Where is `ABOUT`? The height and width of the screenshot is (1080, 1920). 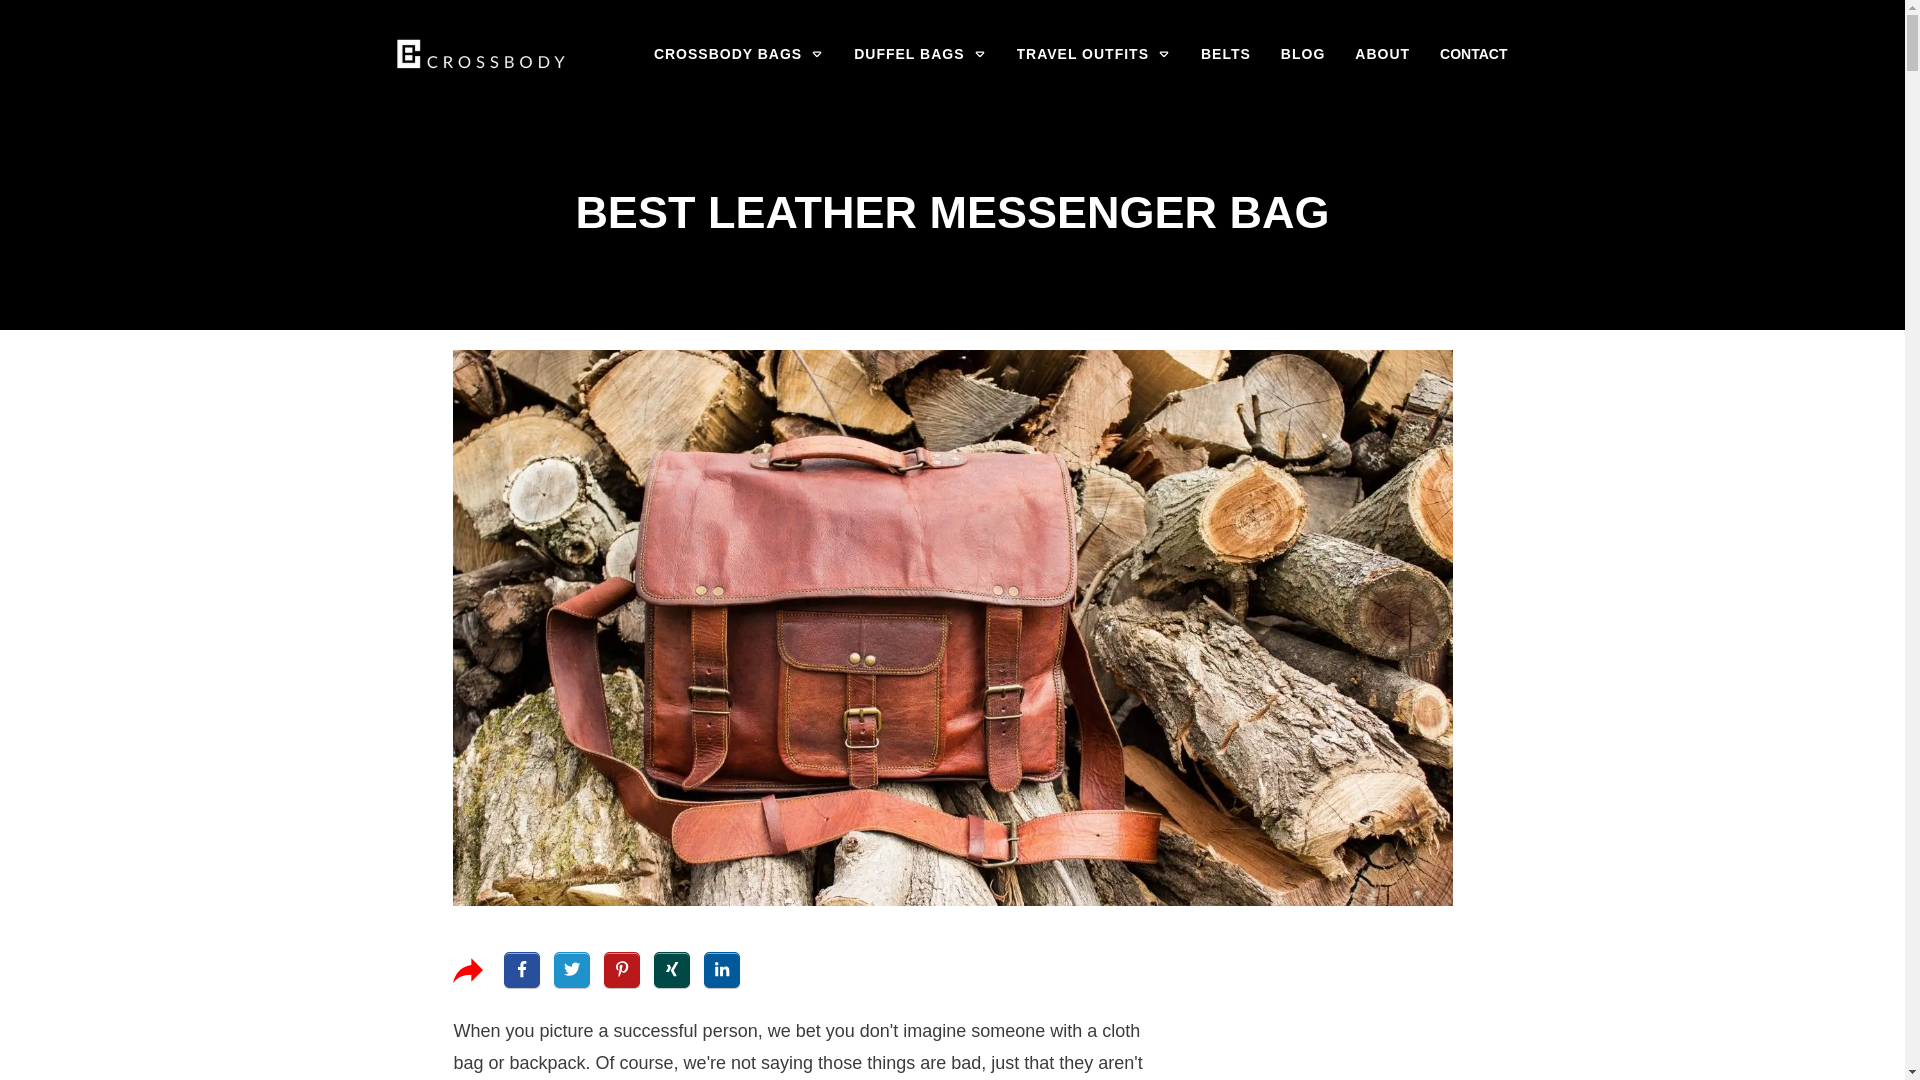 ABOUT is located at coordinates (1382, 54).